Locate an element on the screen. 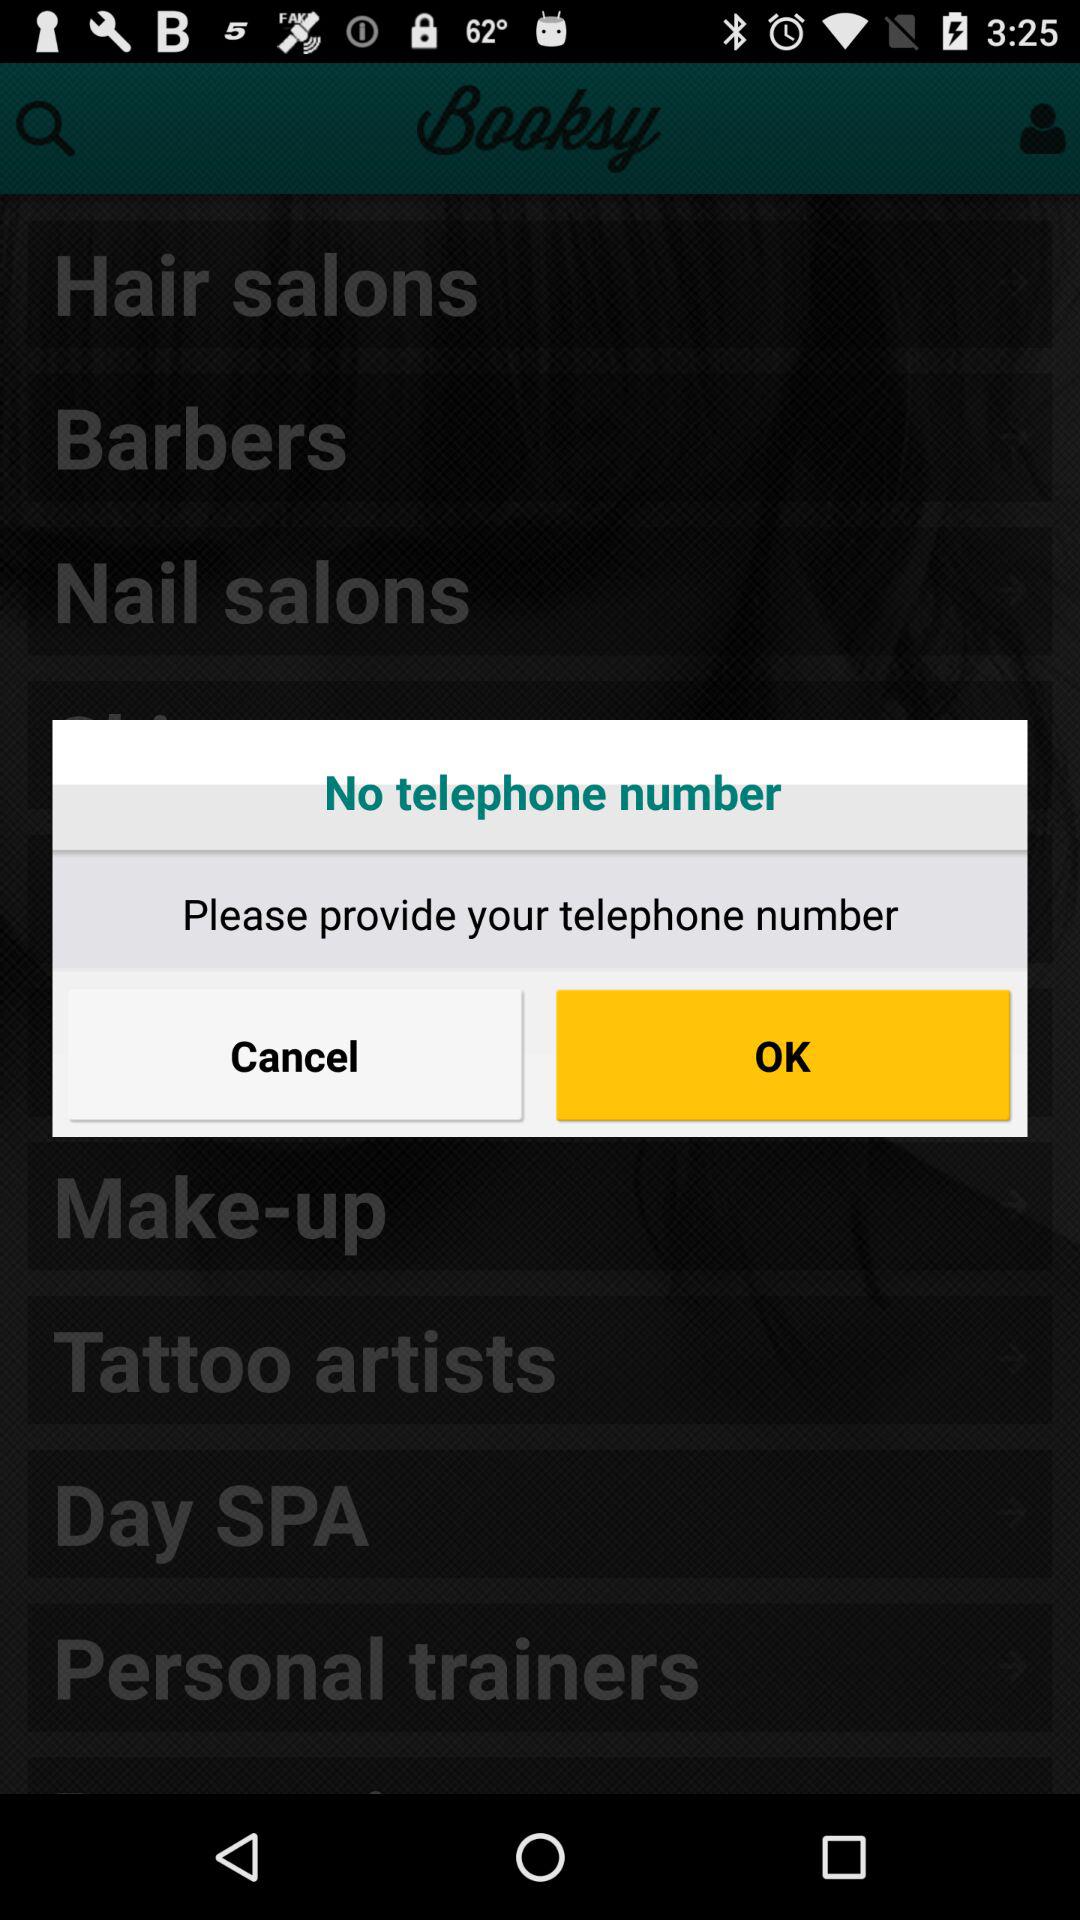  click item below the please provide your is located at coordinates (296, 1055).